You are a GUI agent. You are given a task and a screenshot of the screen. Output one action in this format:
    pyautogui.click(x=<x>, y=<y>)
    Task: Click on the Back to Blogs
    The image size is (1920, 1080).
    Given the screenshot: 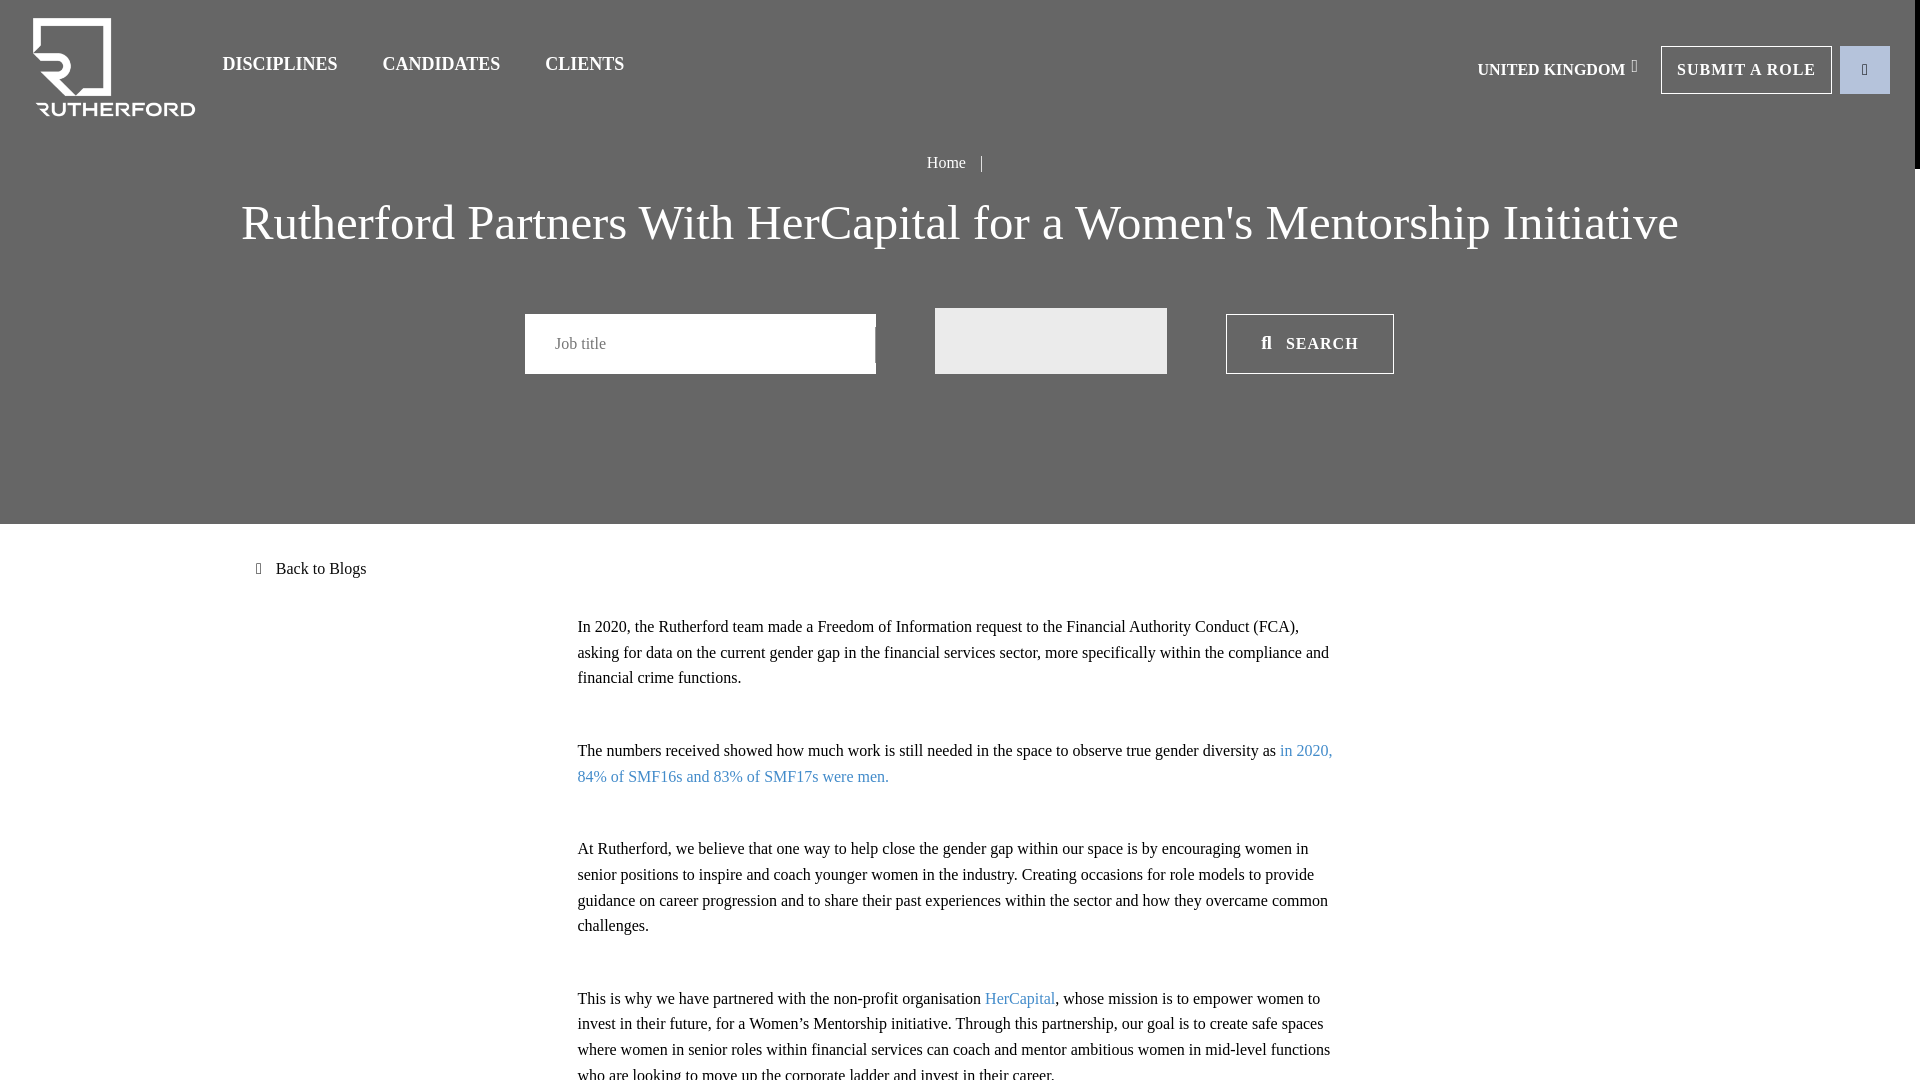 What is the action you would take?
    pyautogui.click(x=960, y=569)
    